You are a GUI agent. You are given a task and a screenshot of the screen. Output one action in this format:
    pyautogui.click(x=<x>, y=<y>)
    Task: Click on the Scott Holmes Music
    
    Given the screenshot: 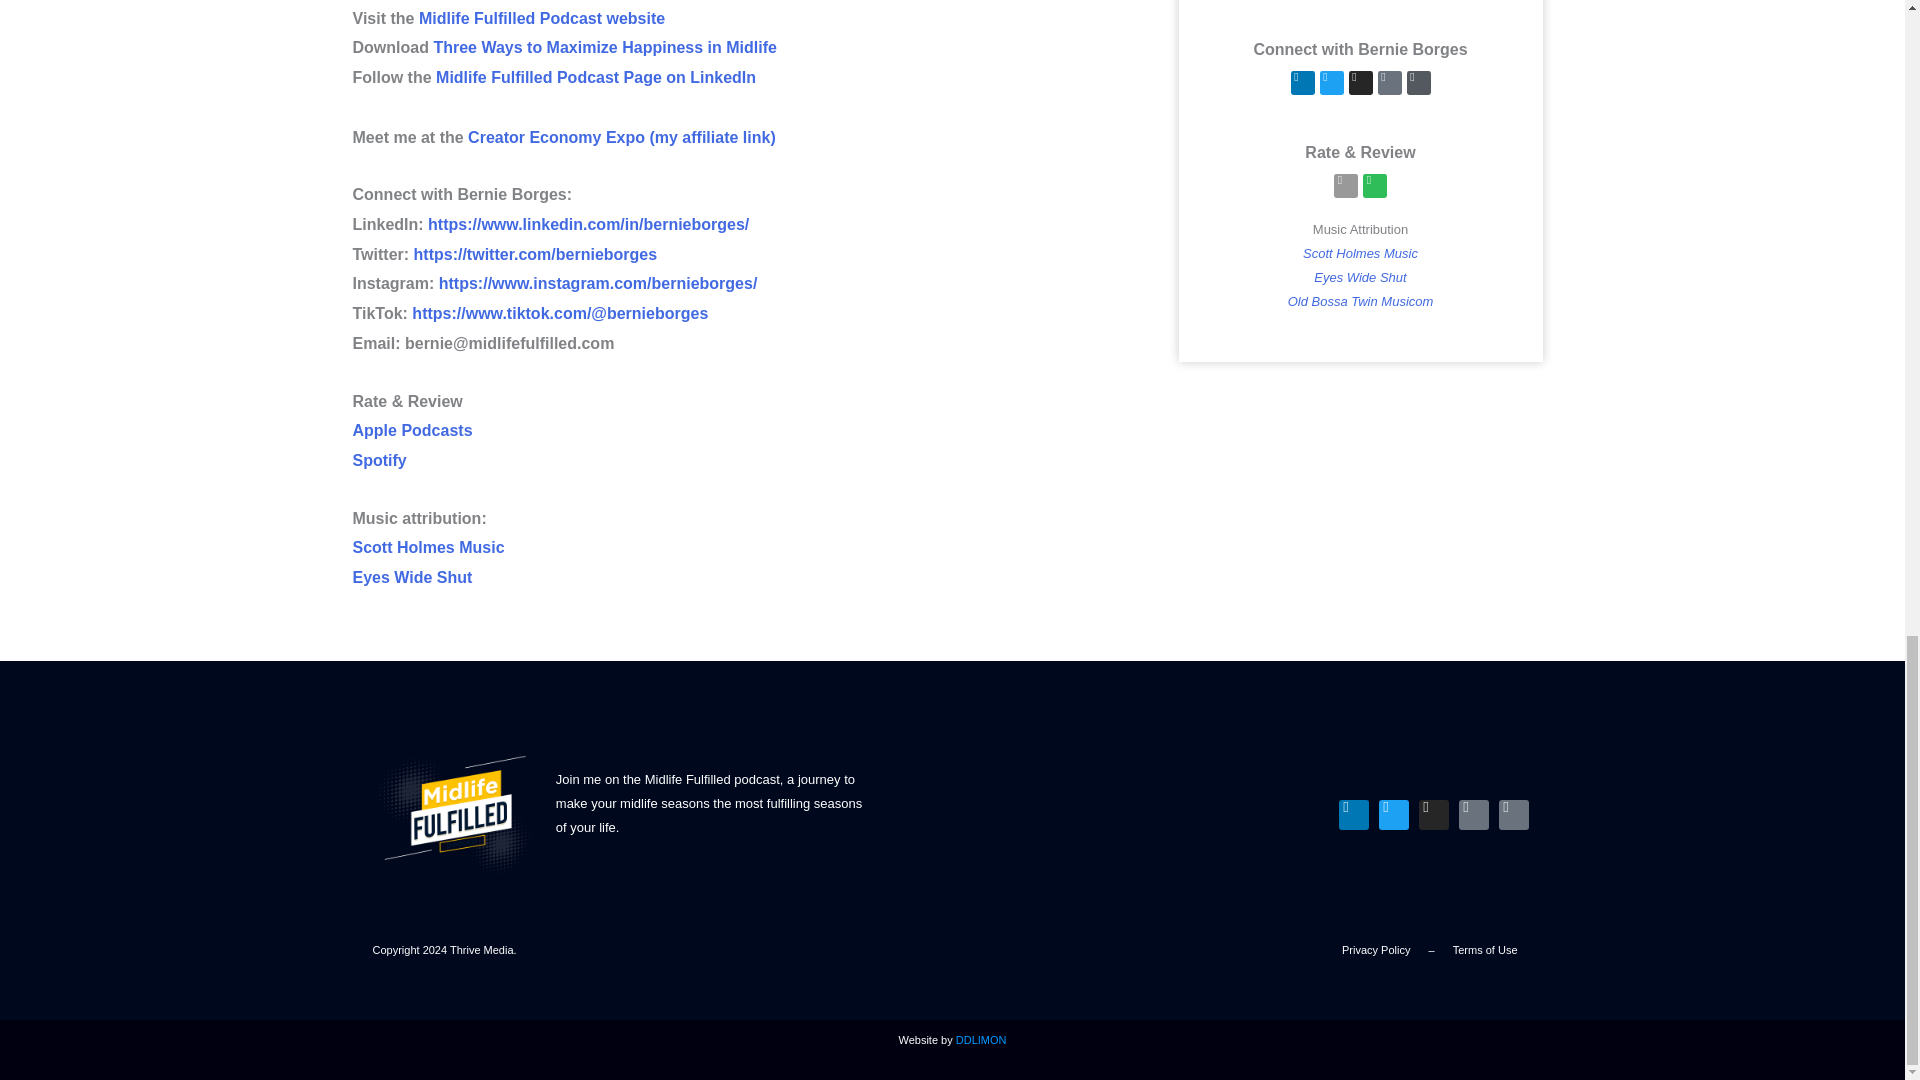 What is the action you would take?
    pyautogui.click(x=427, y=547)
    